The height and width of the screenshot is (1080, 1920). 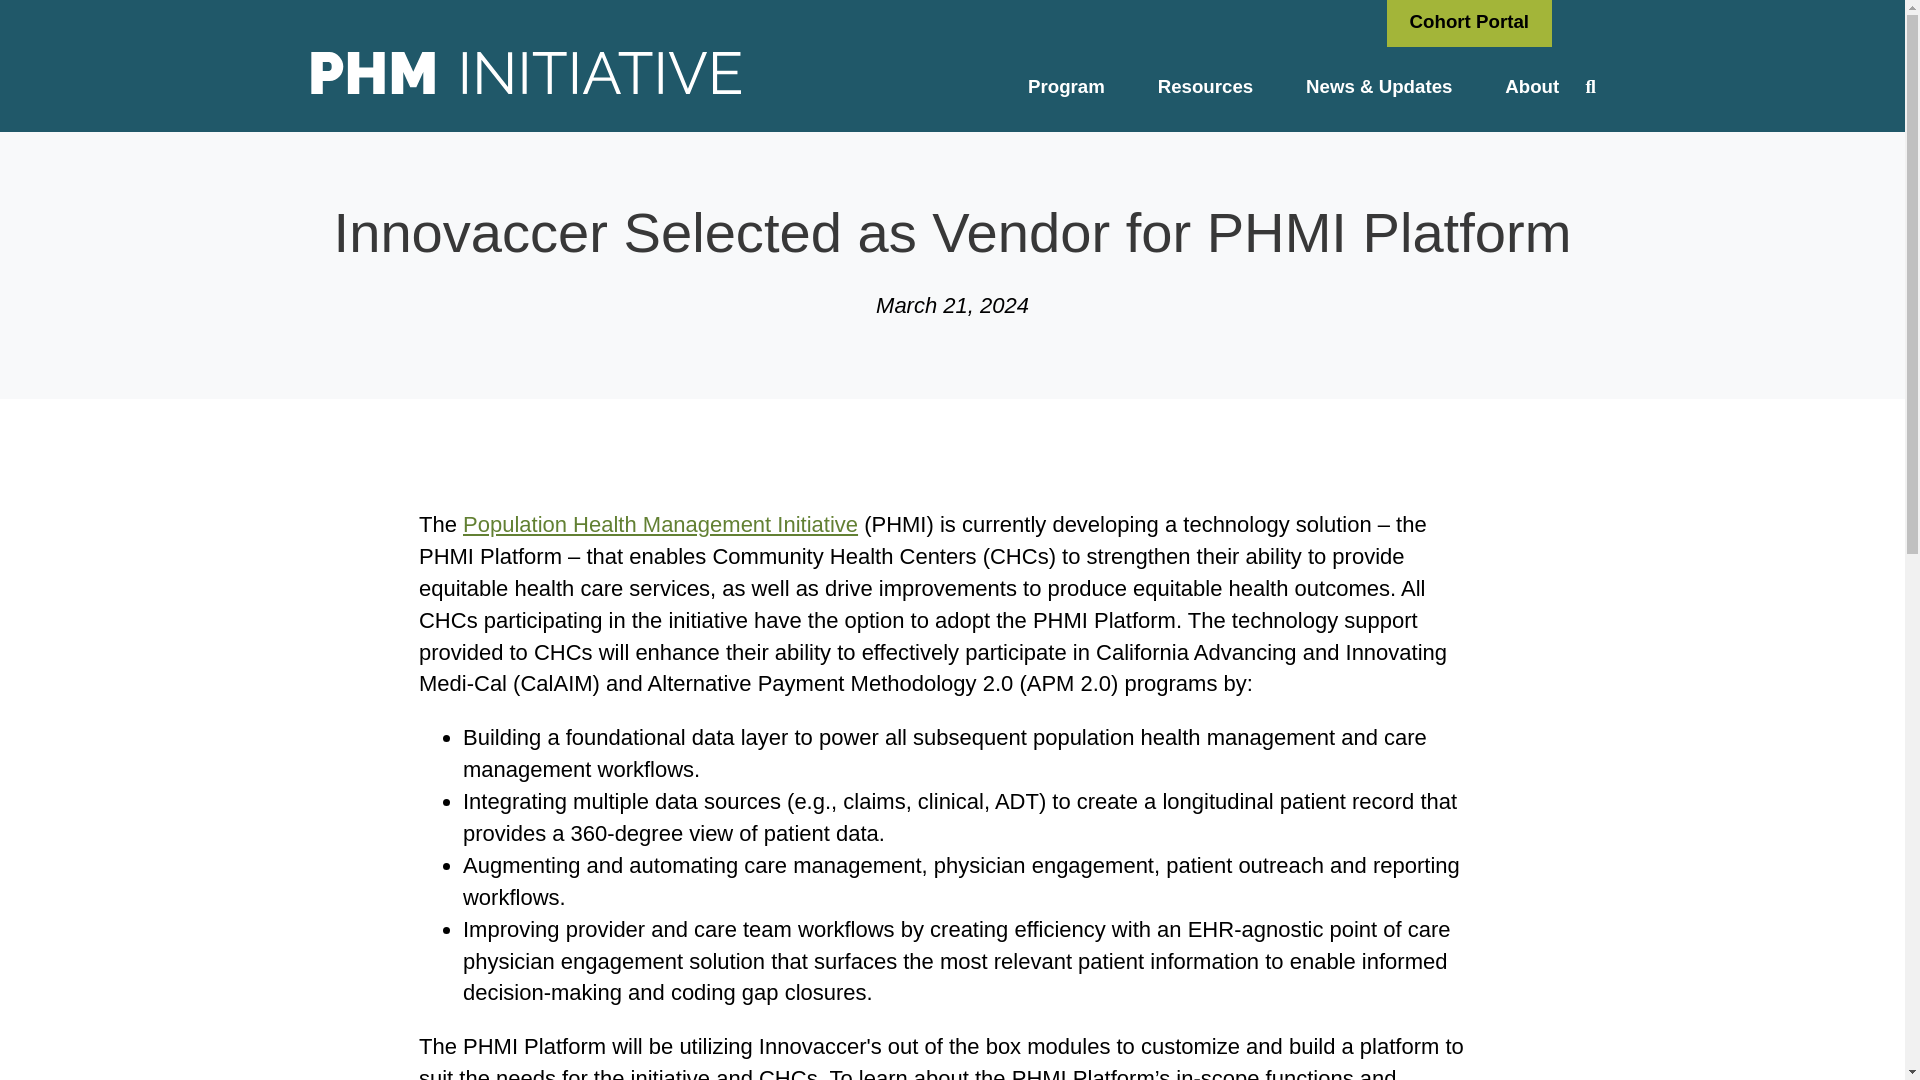 What do you see at coordinates (1067, 86) in the screenshot?
I see `Program` at bounding box center [1067, 86].